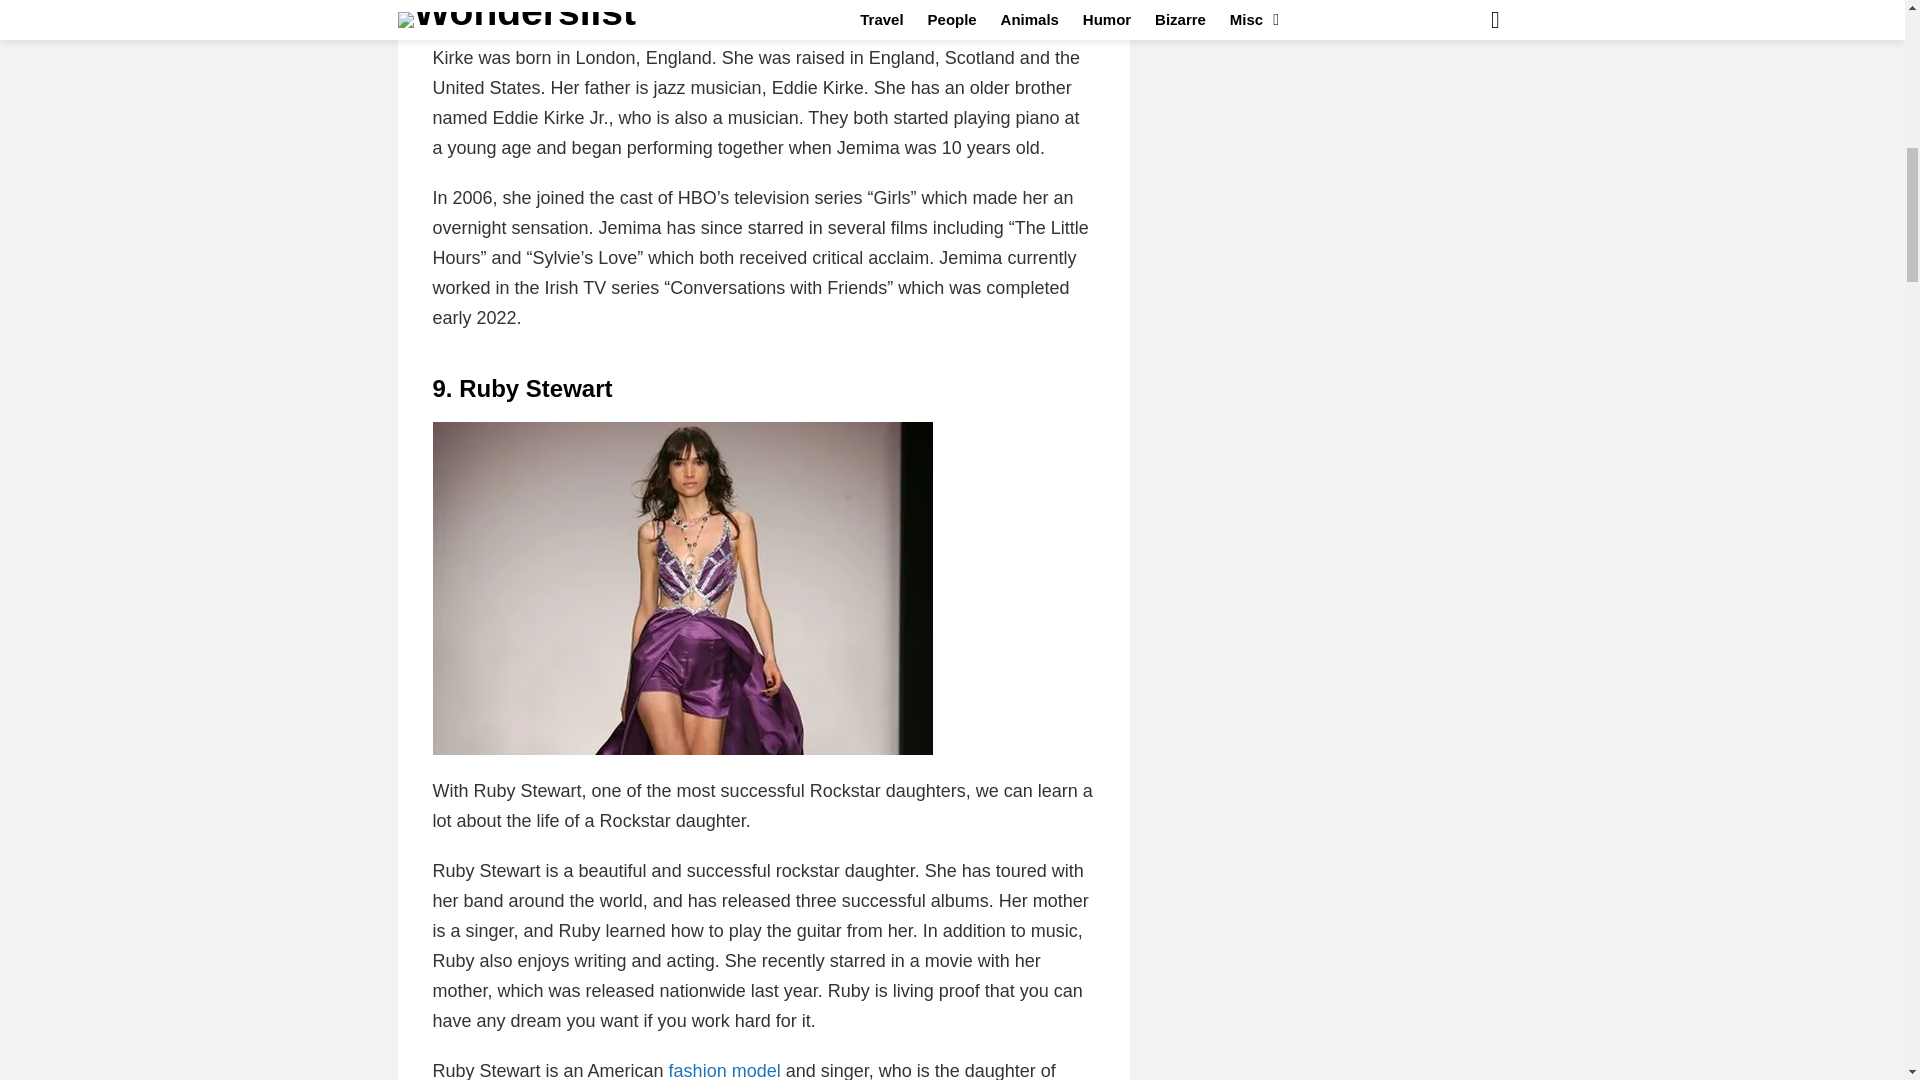 The width and height of the screenshot is (1920, 1080). What do you see at coordinates (682, 588) in the screenshot?
I see `Ruby Stewart Veronika Jeanvie MBFW` at bounding box center [682, 588].